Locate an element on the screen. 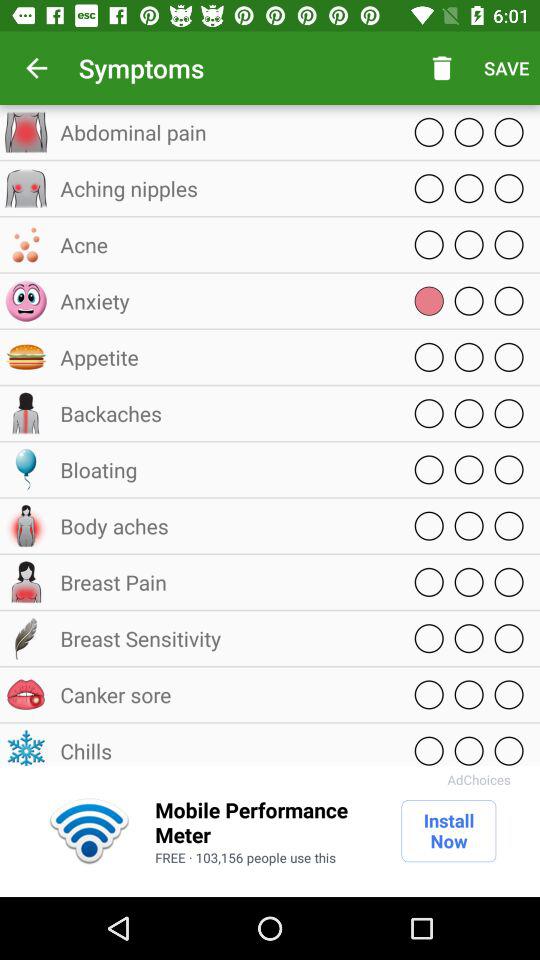  tap the icon to the right of mobile performance meter item is located at coordinates (448, 831).